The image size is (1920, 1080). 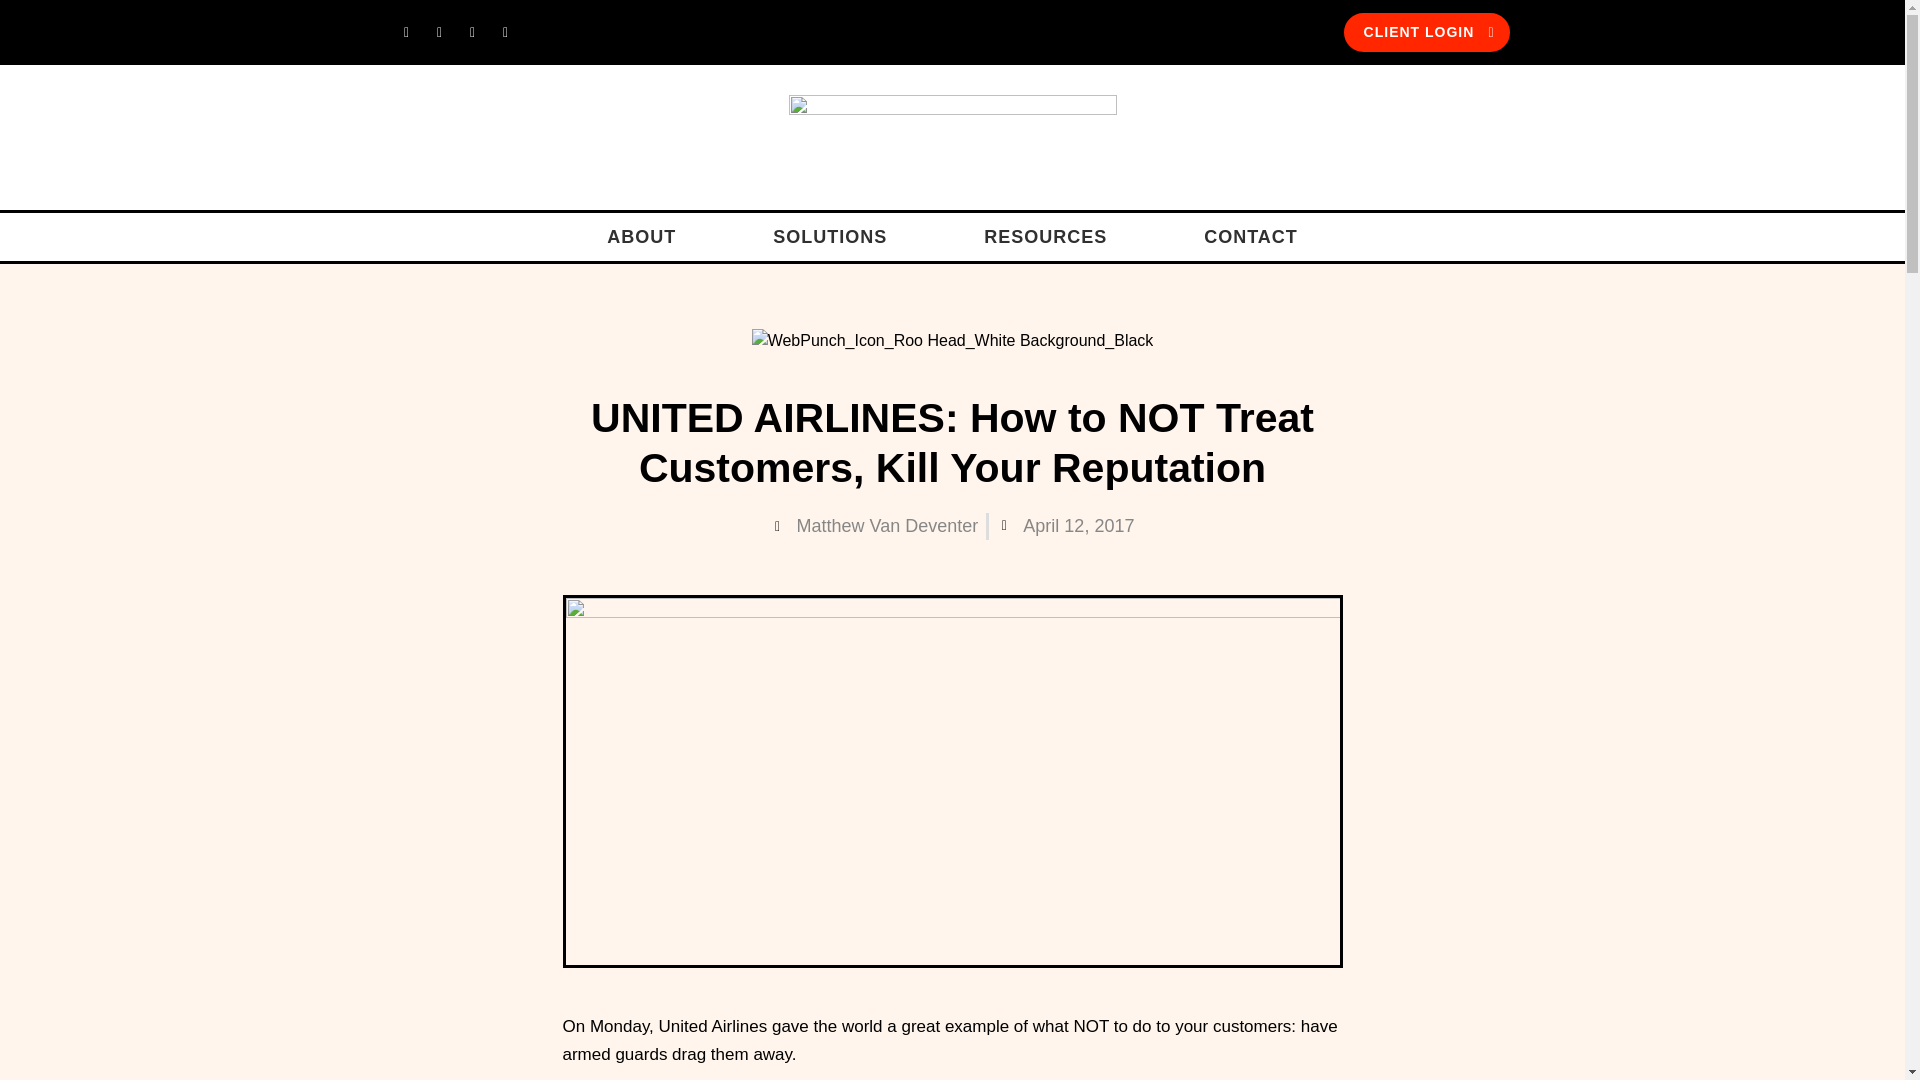 What do you see at coordinates (1250, 236) in the screenshot?
I see `CONTACT` at bounding box center [1250, 236].